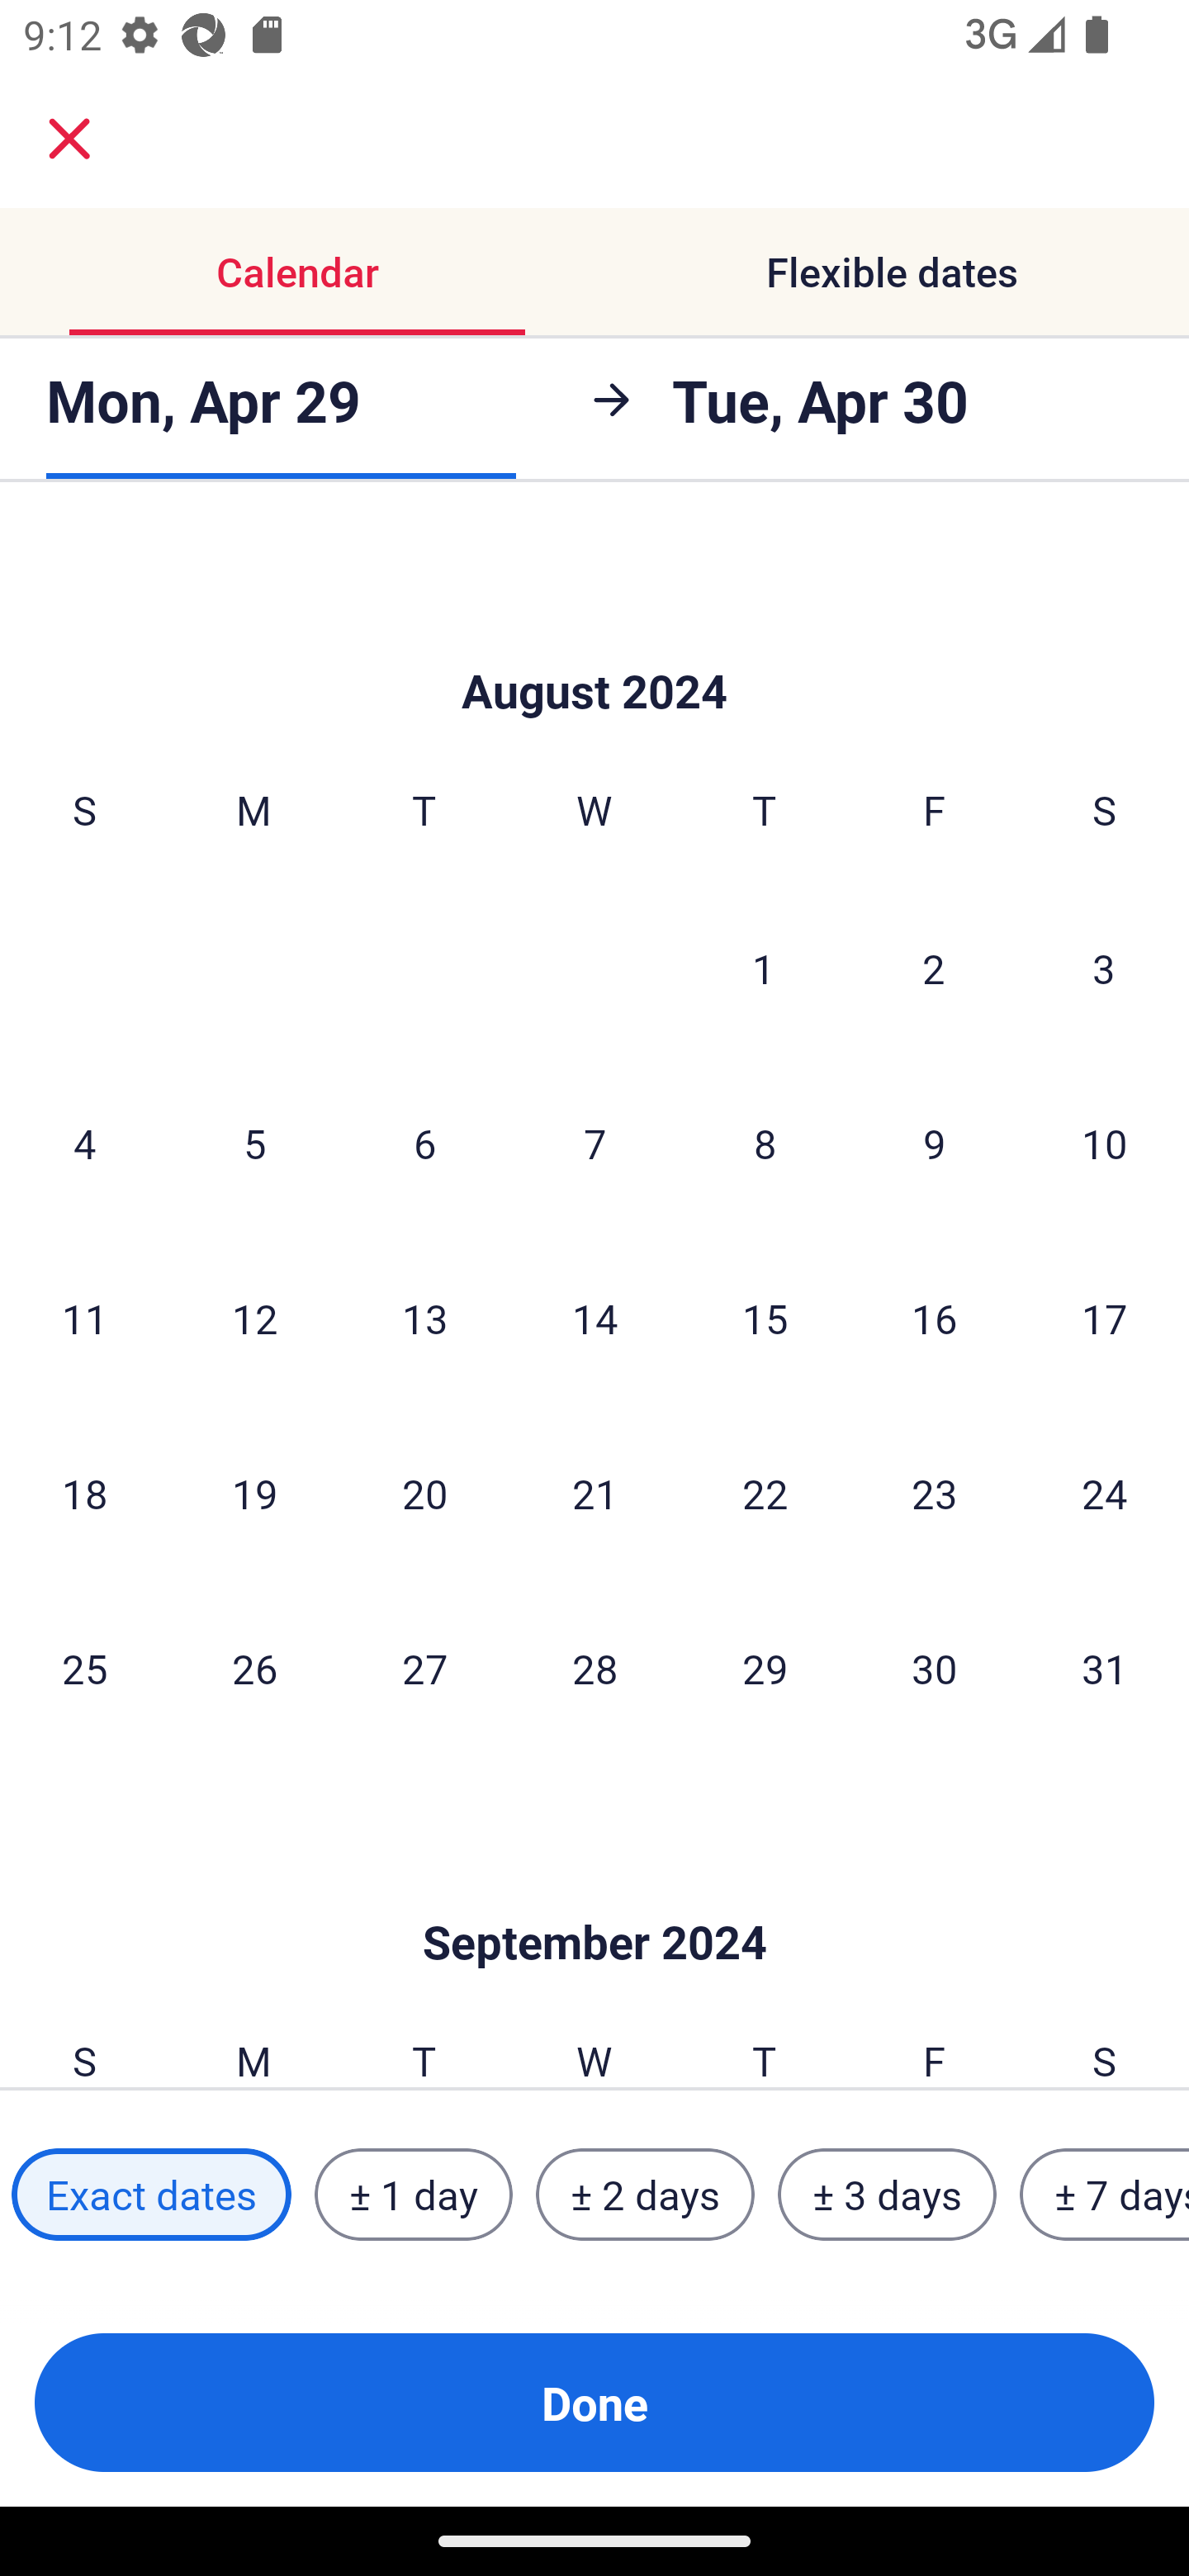 This screenshot has width=1189, height=2576. Describe the element at coordinates (935, 1319) in the screenshot. I see `16 Friday, August 16, 2024` at that location.